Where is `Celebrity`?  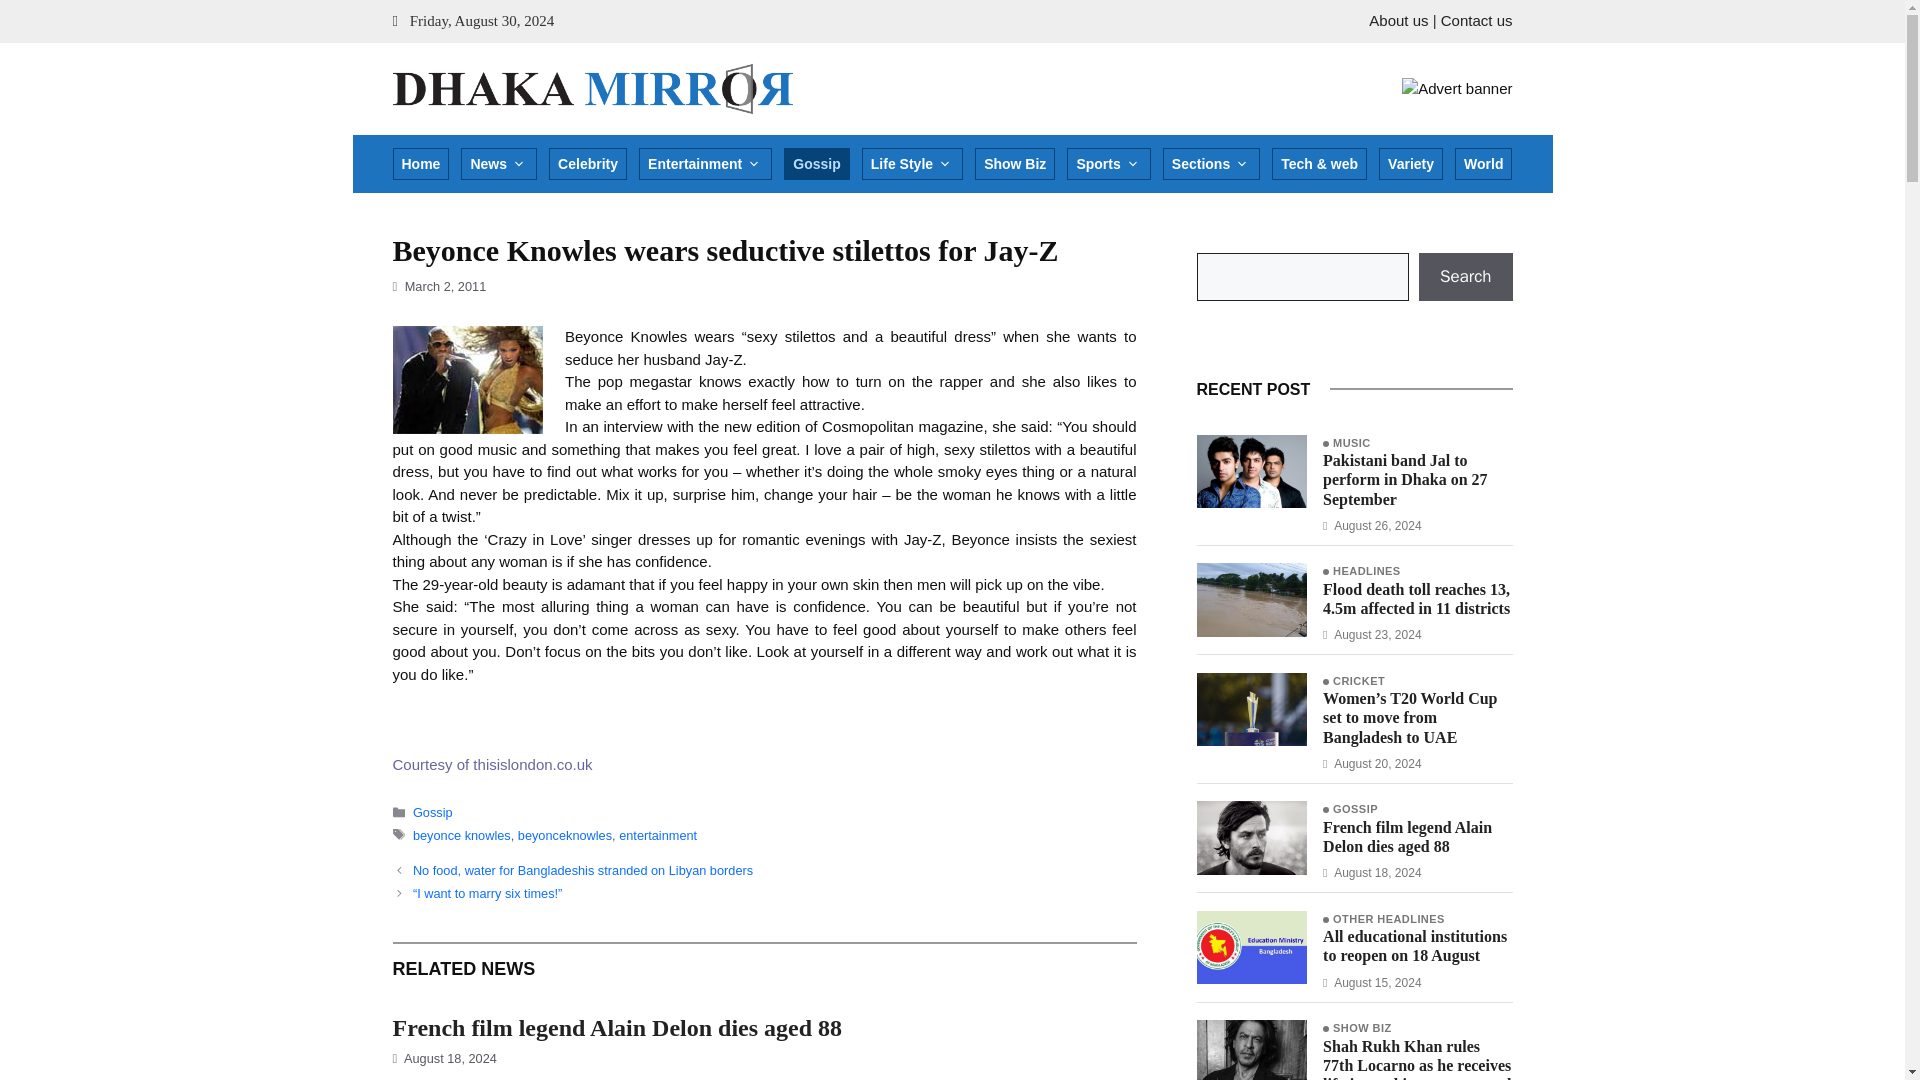 Celebrity is located at coordinates (588, 164).